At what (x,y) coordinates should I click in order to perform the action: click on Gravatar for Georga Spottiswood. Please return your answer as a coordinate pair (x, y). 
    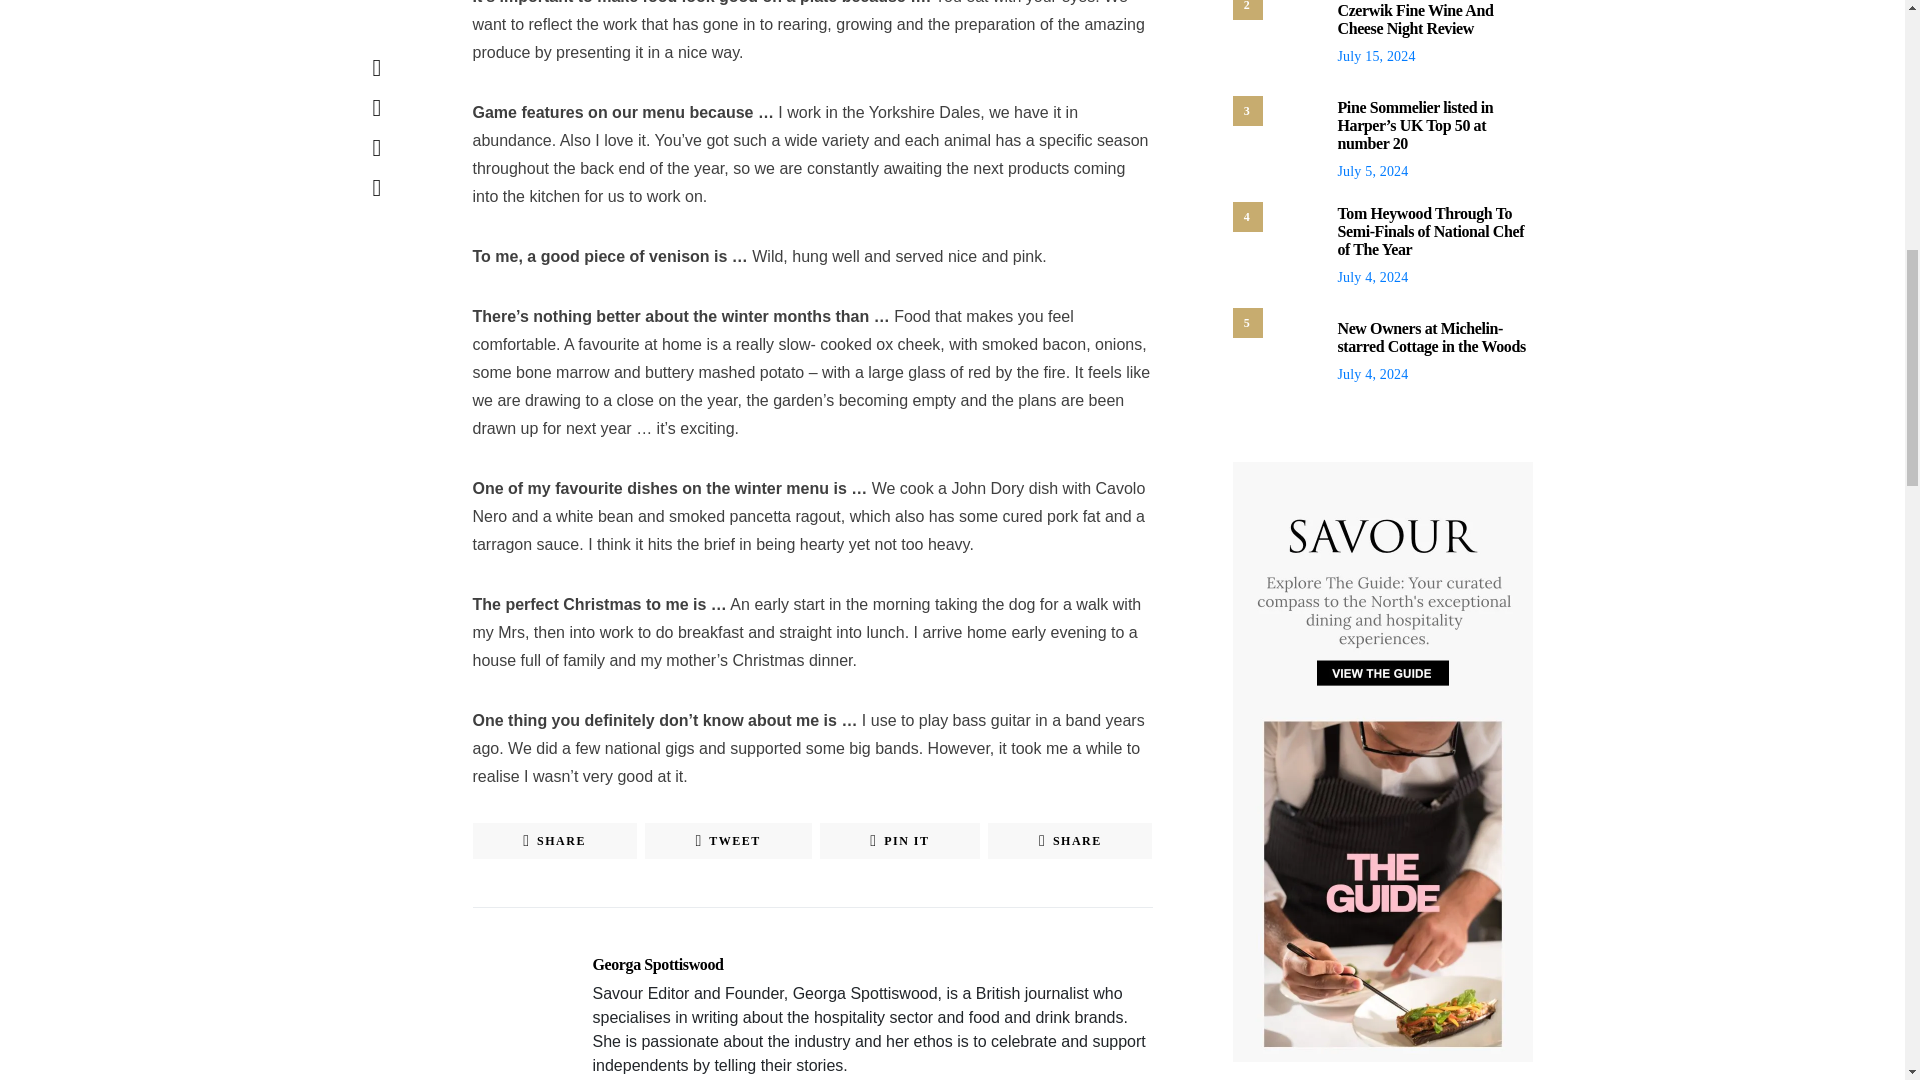
    Looking at the image, I should click on (512, 995).